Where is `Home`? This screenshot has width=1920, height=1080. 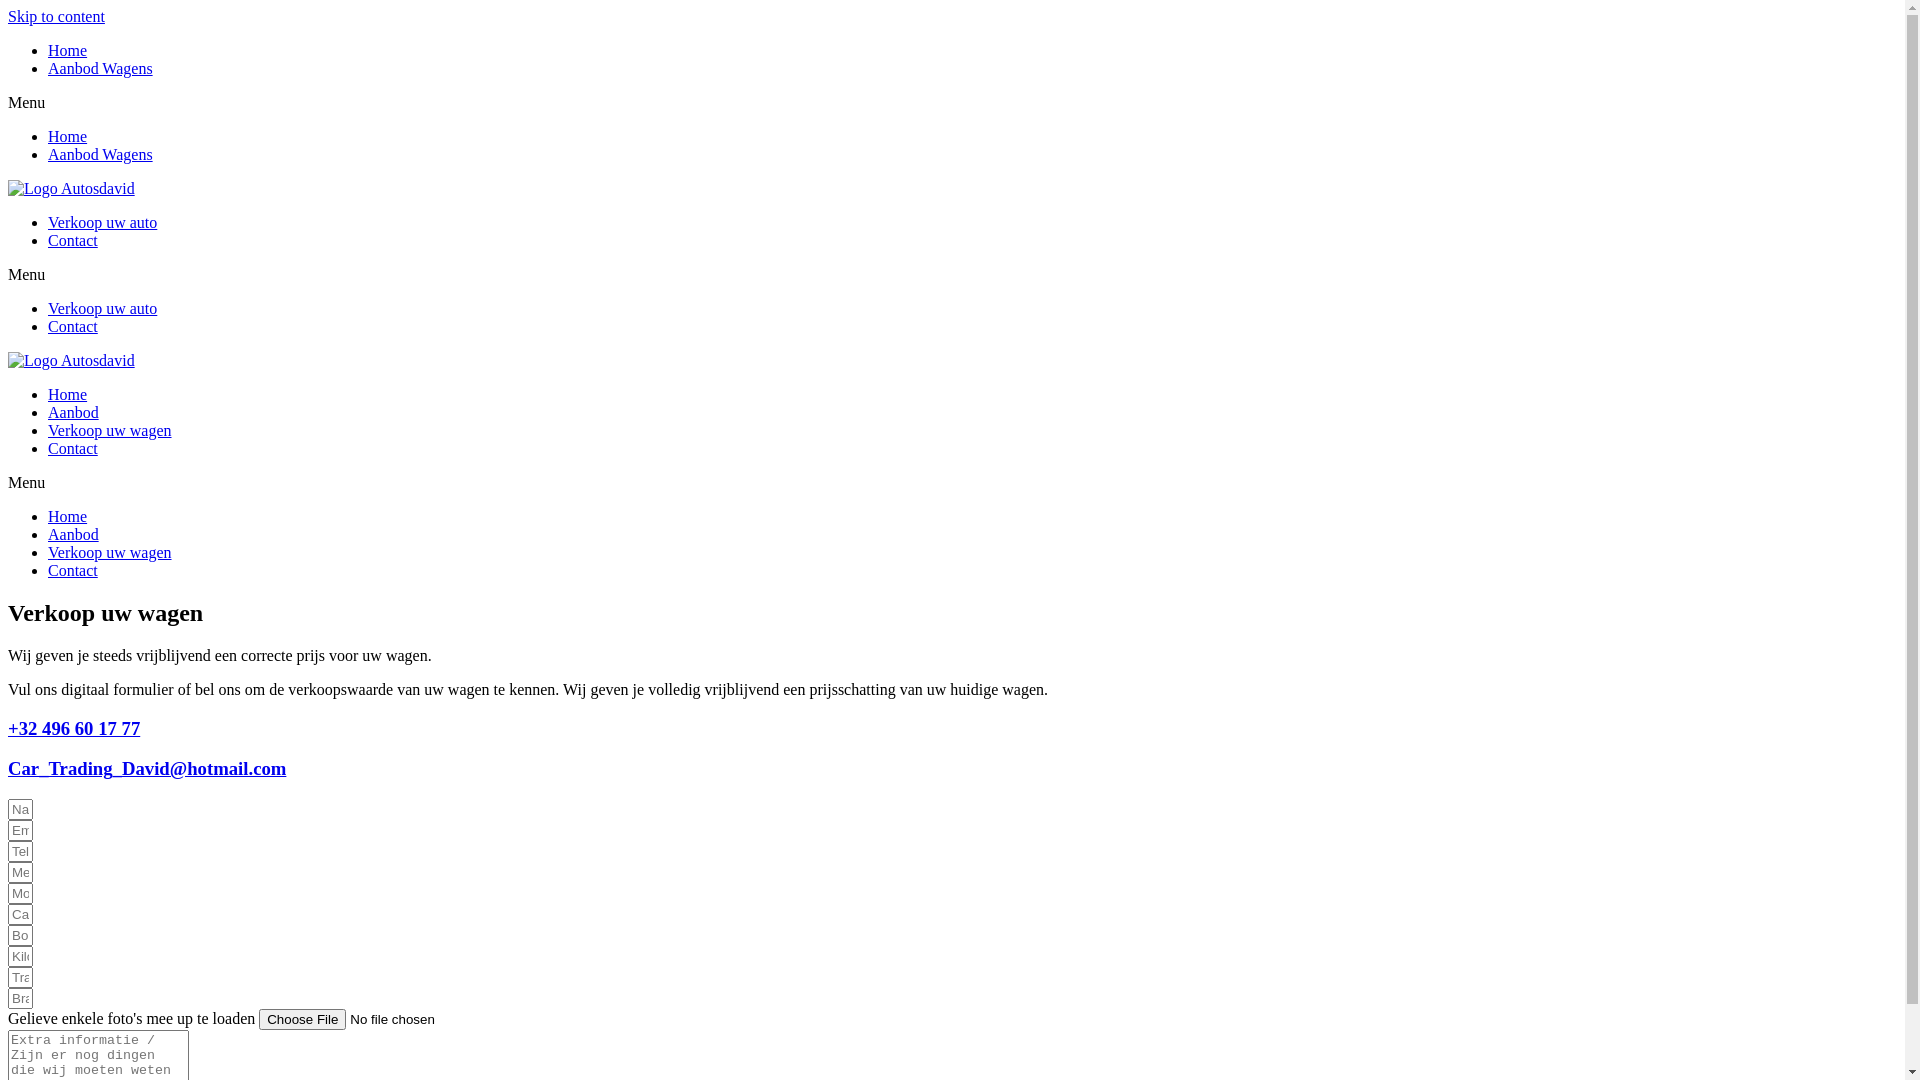 Home is located at coordinates (68, 136).